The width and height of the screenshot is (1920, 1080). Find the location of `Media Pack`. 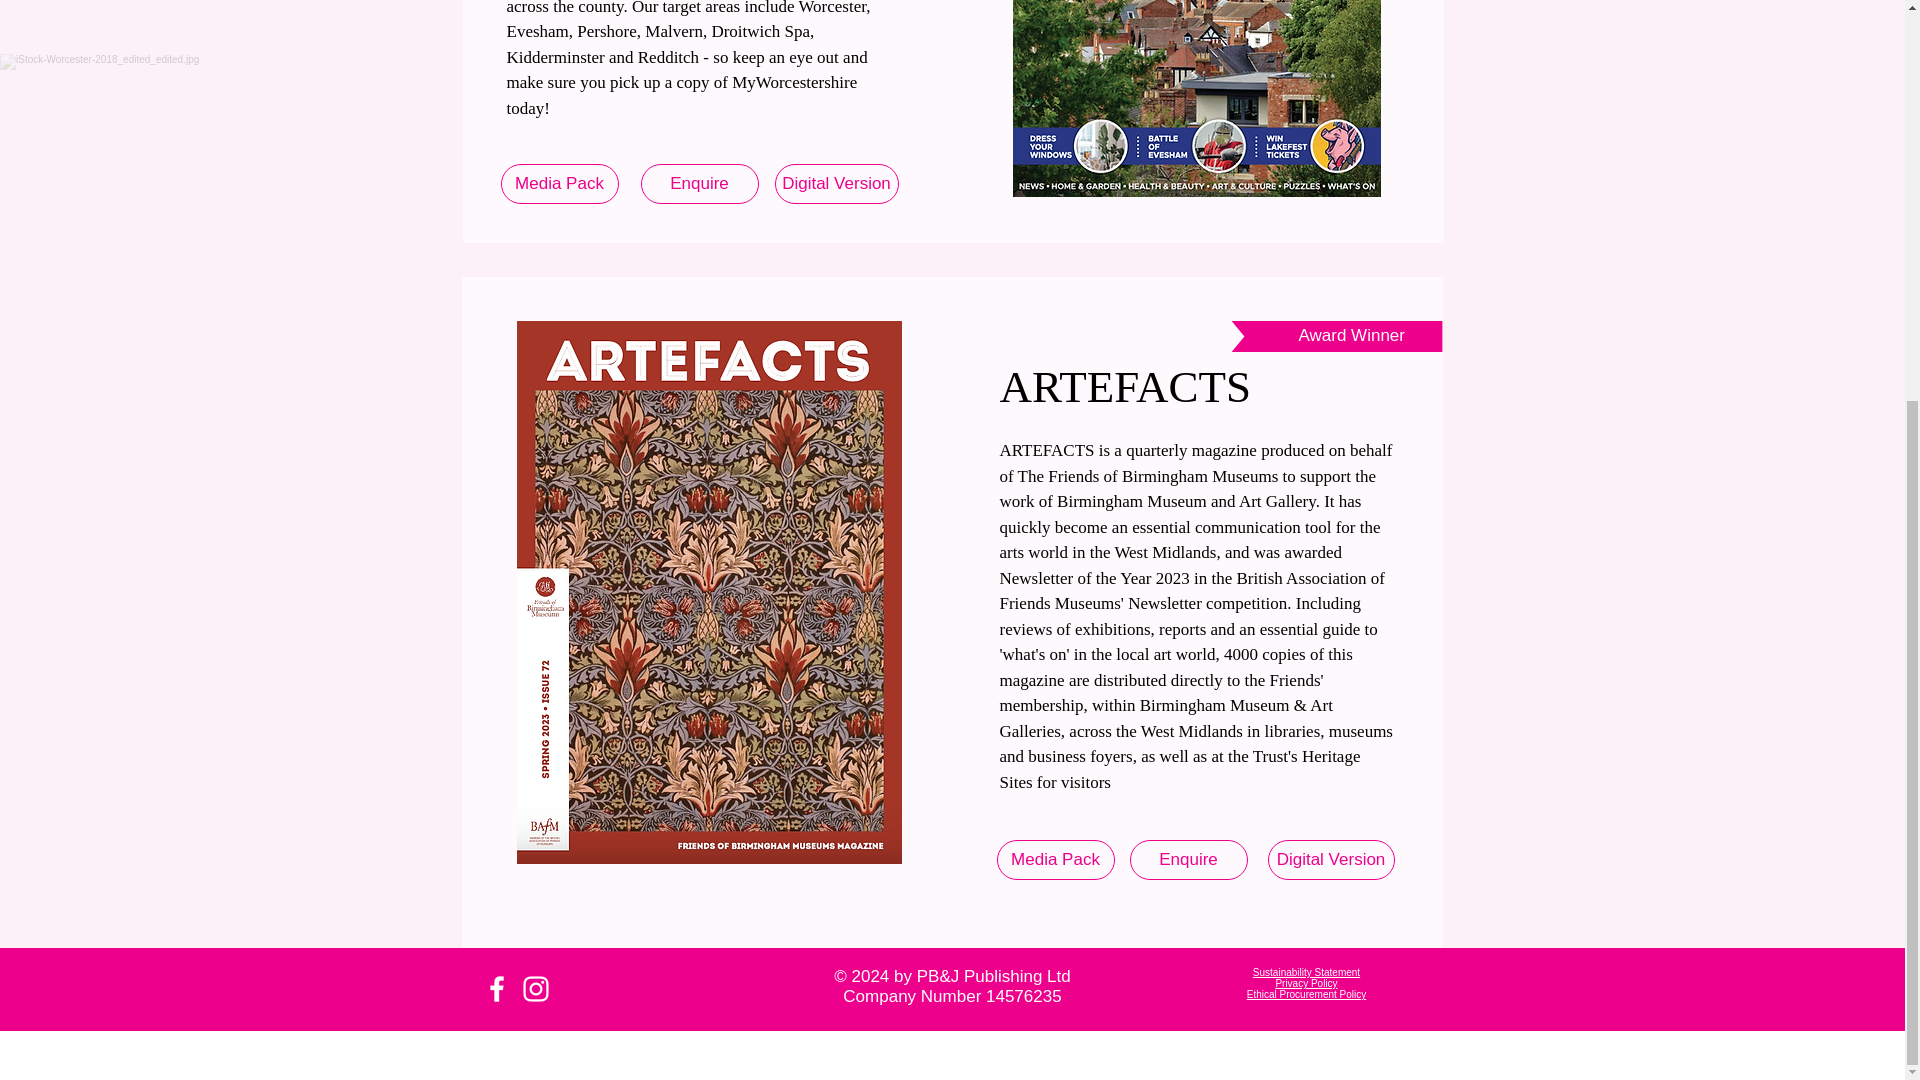

Media Pack is located at coordinates (1054, 860).